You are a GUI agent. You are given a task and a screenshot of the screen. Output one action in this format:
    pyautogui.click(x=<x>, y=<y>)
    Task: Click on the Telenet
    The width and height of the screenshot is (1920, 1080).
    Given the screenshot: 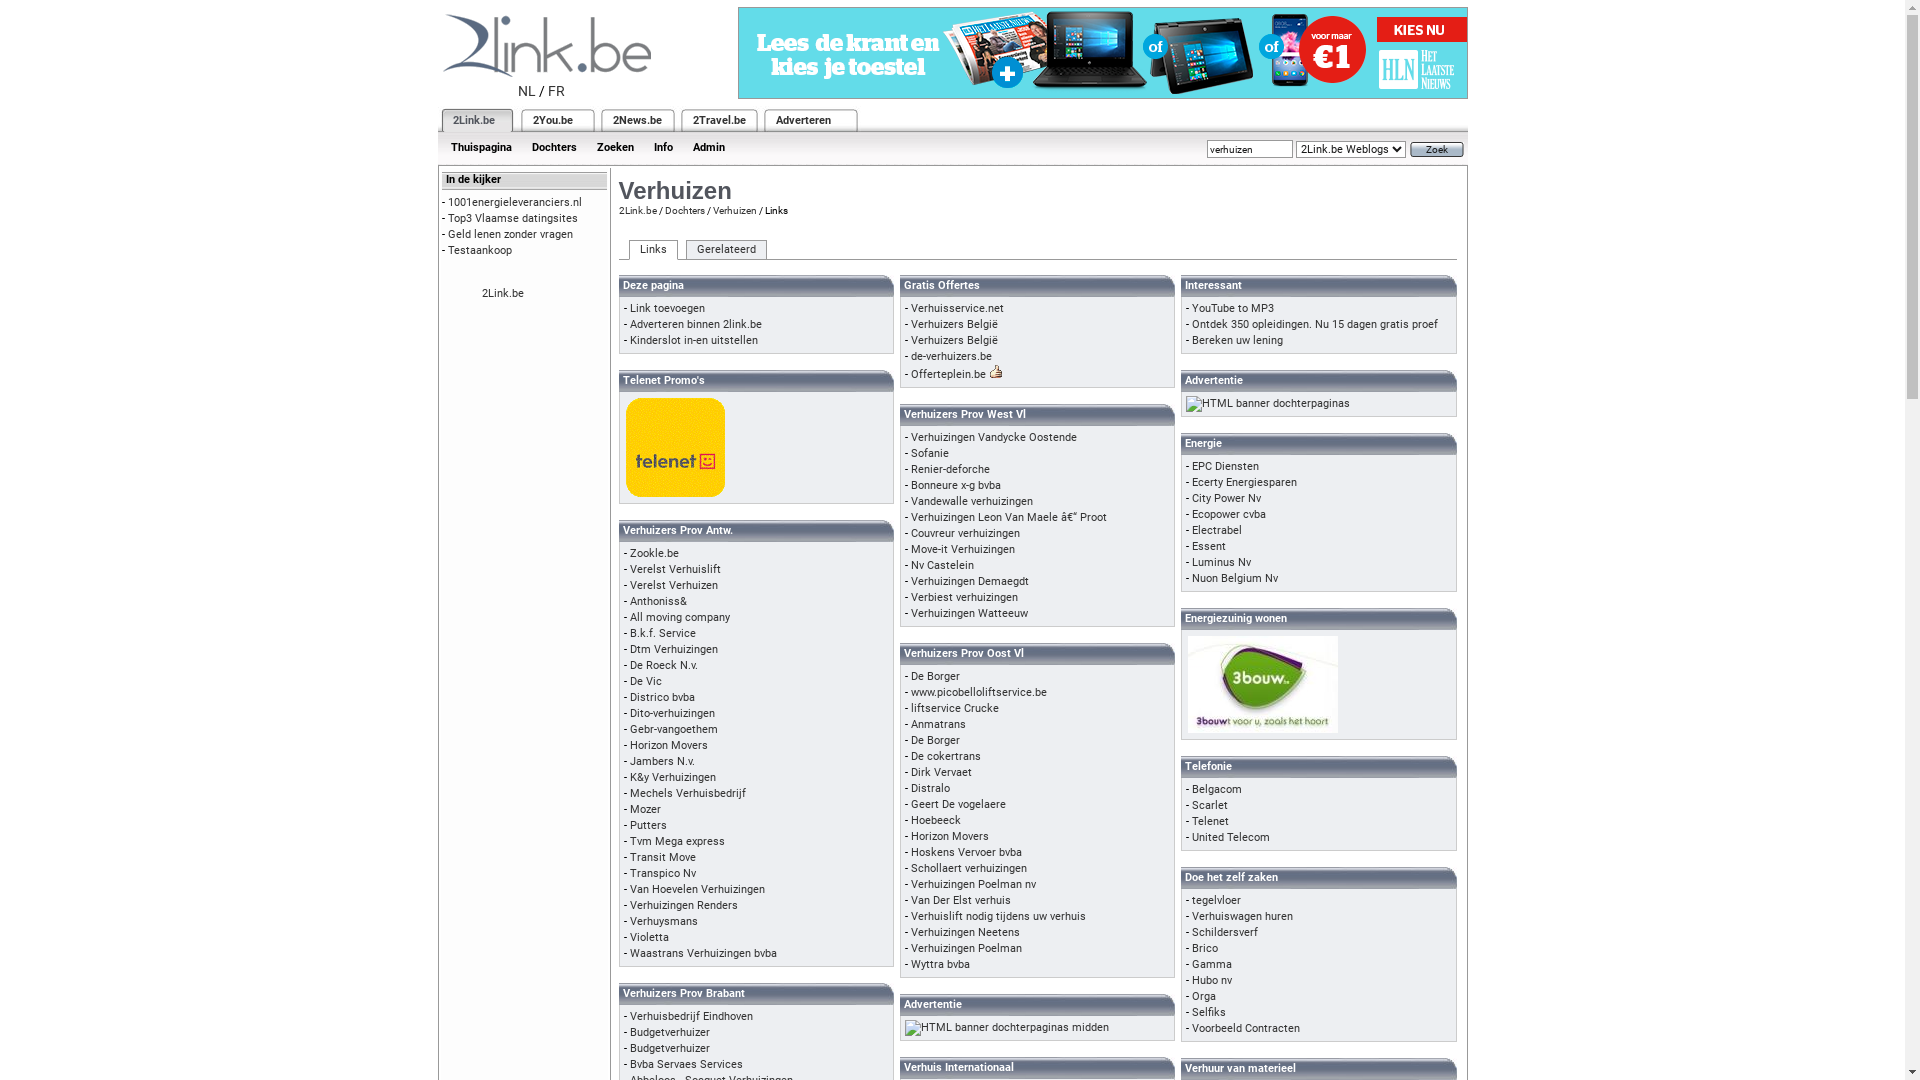 What is the action you would take?
    pyautogui.click(x=1210, y=822)
    